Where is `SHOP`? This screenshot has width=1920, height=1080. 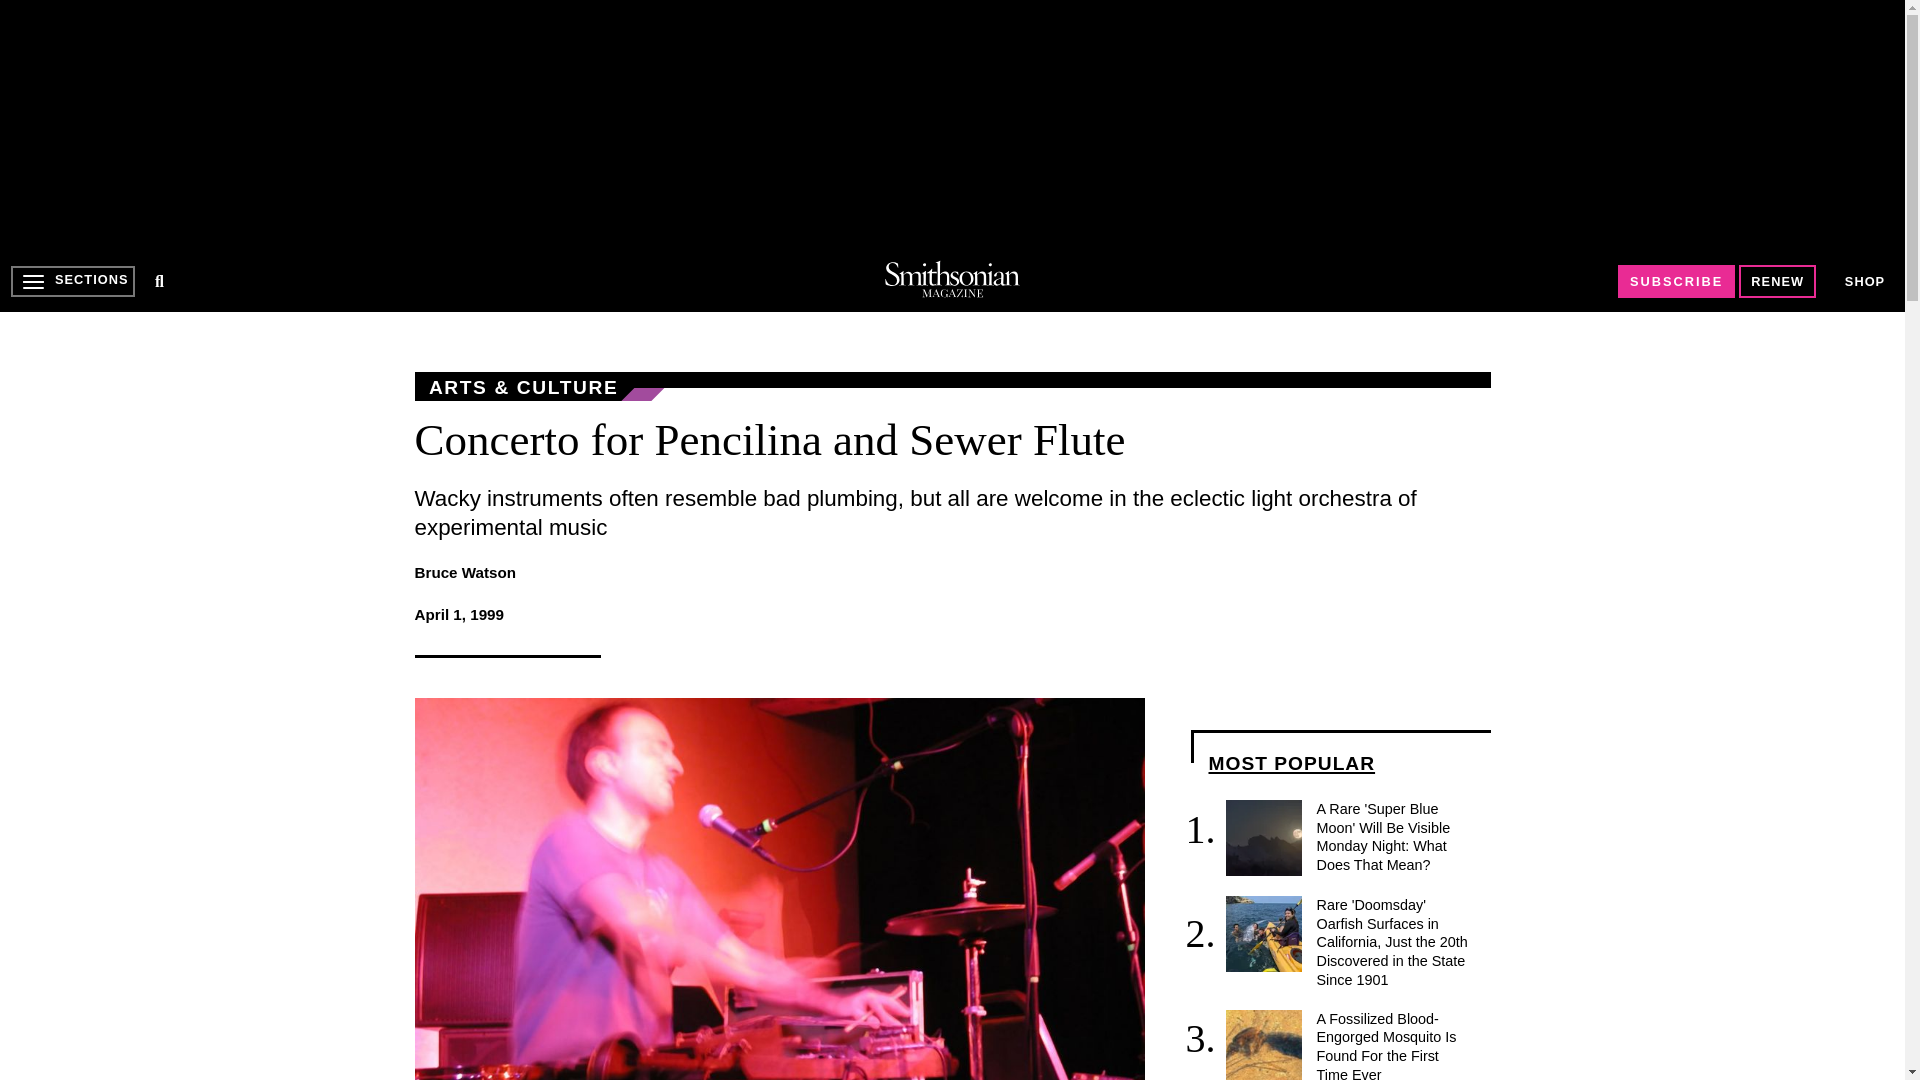
SHOP is located at coordinates (1864, 280).